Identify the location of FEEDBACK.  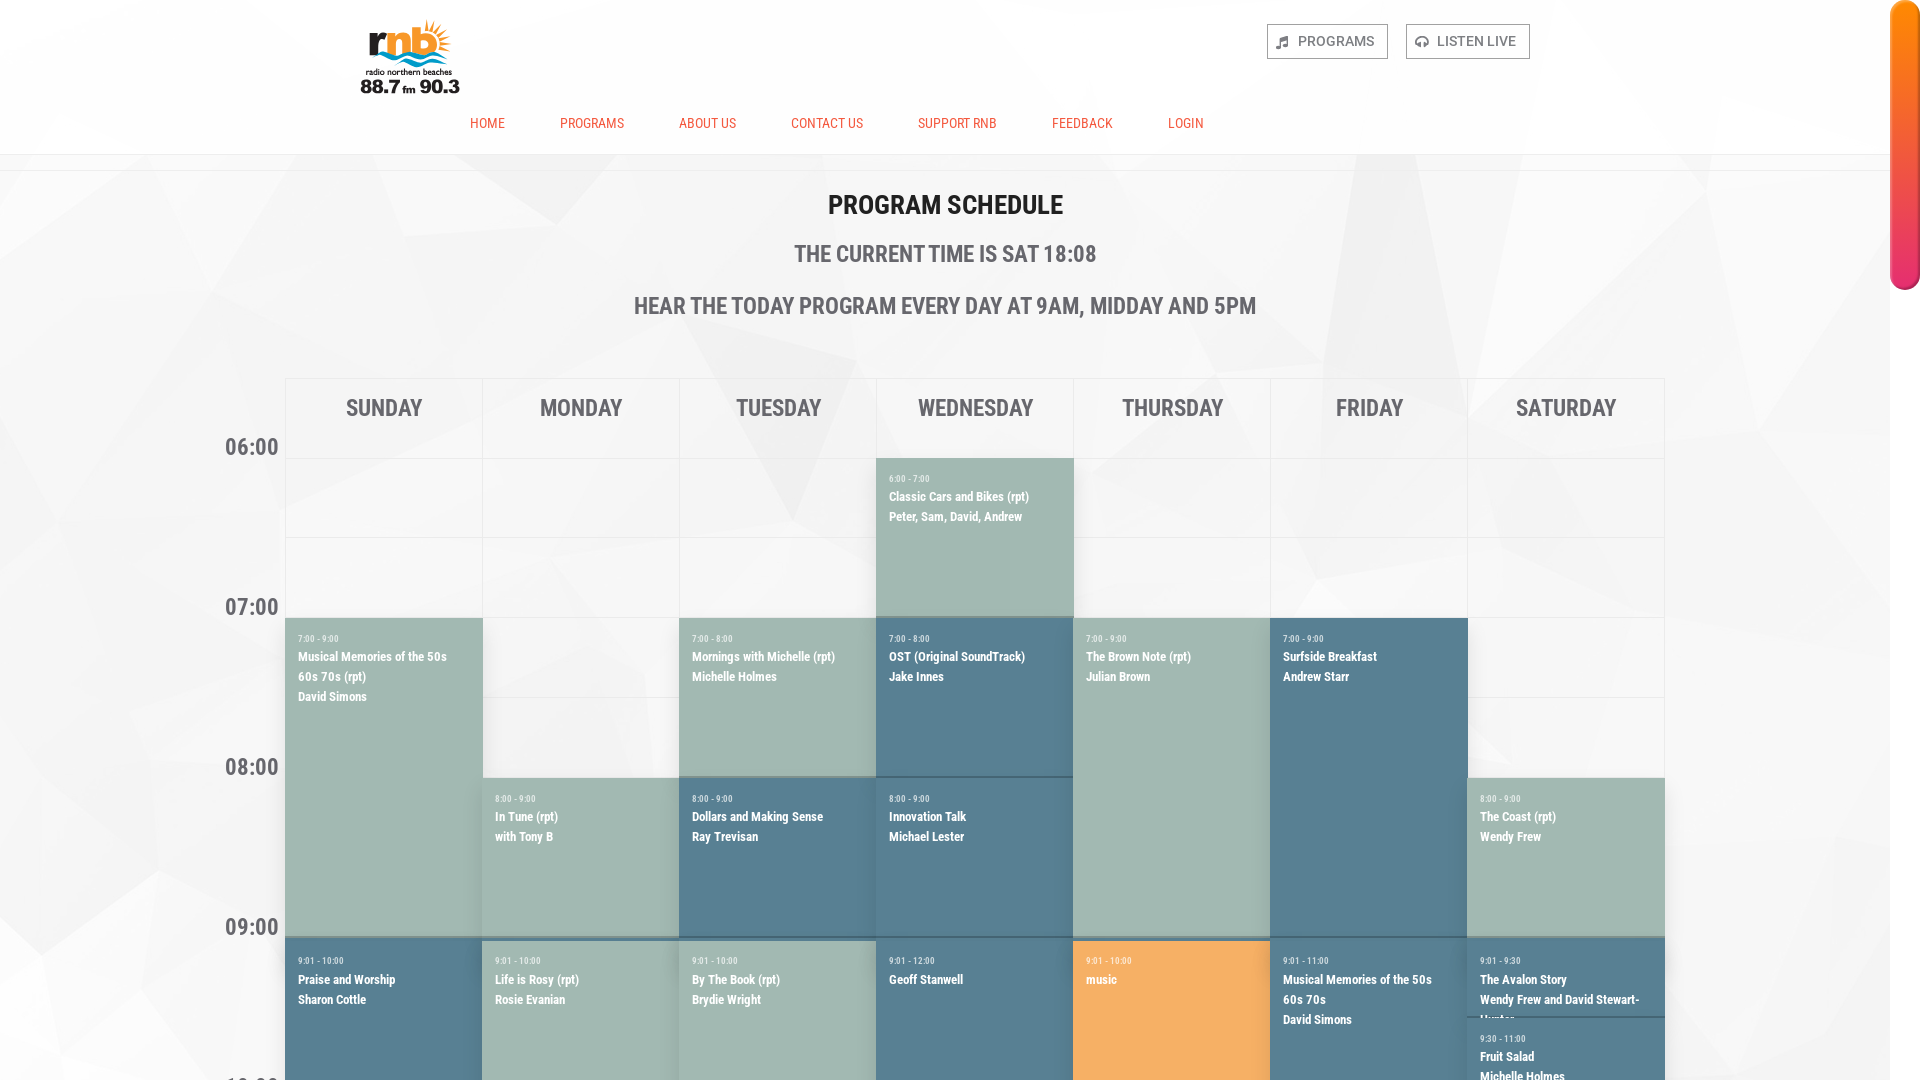
(1082, 123).